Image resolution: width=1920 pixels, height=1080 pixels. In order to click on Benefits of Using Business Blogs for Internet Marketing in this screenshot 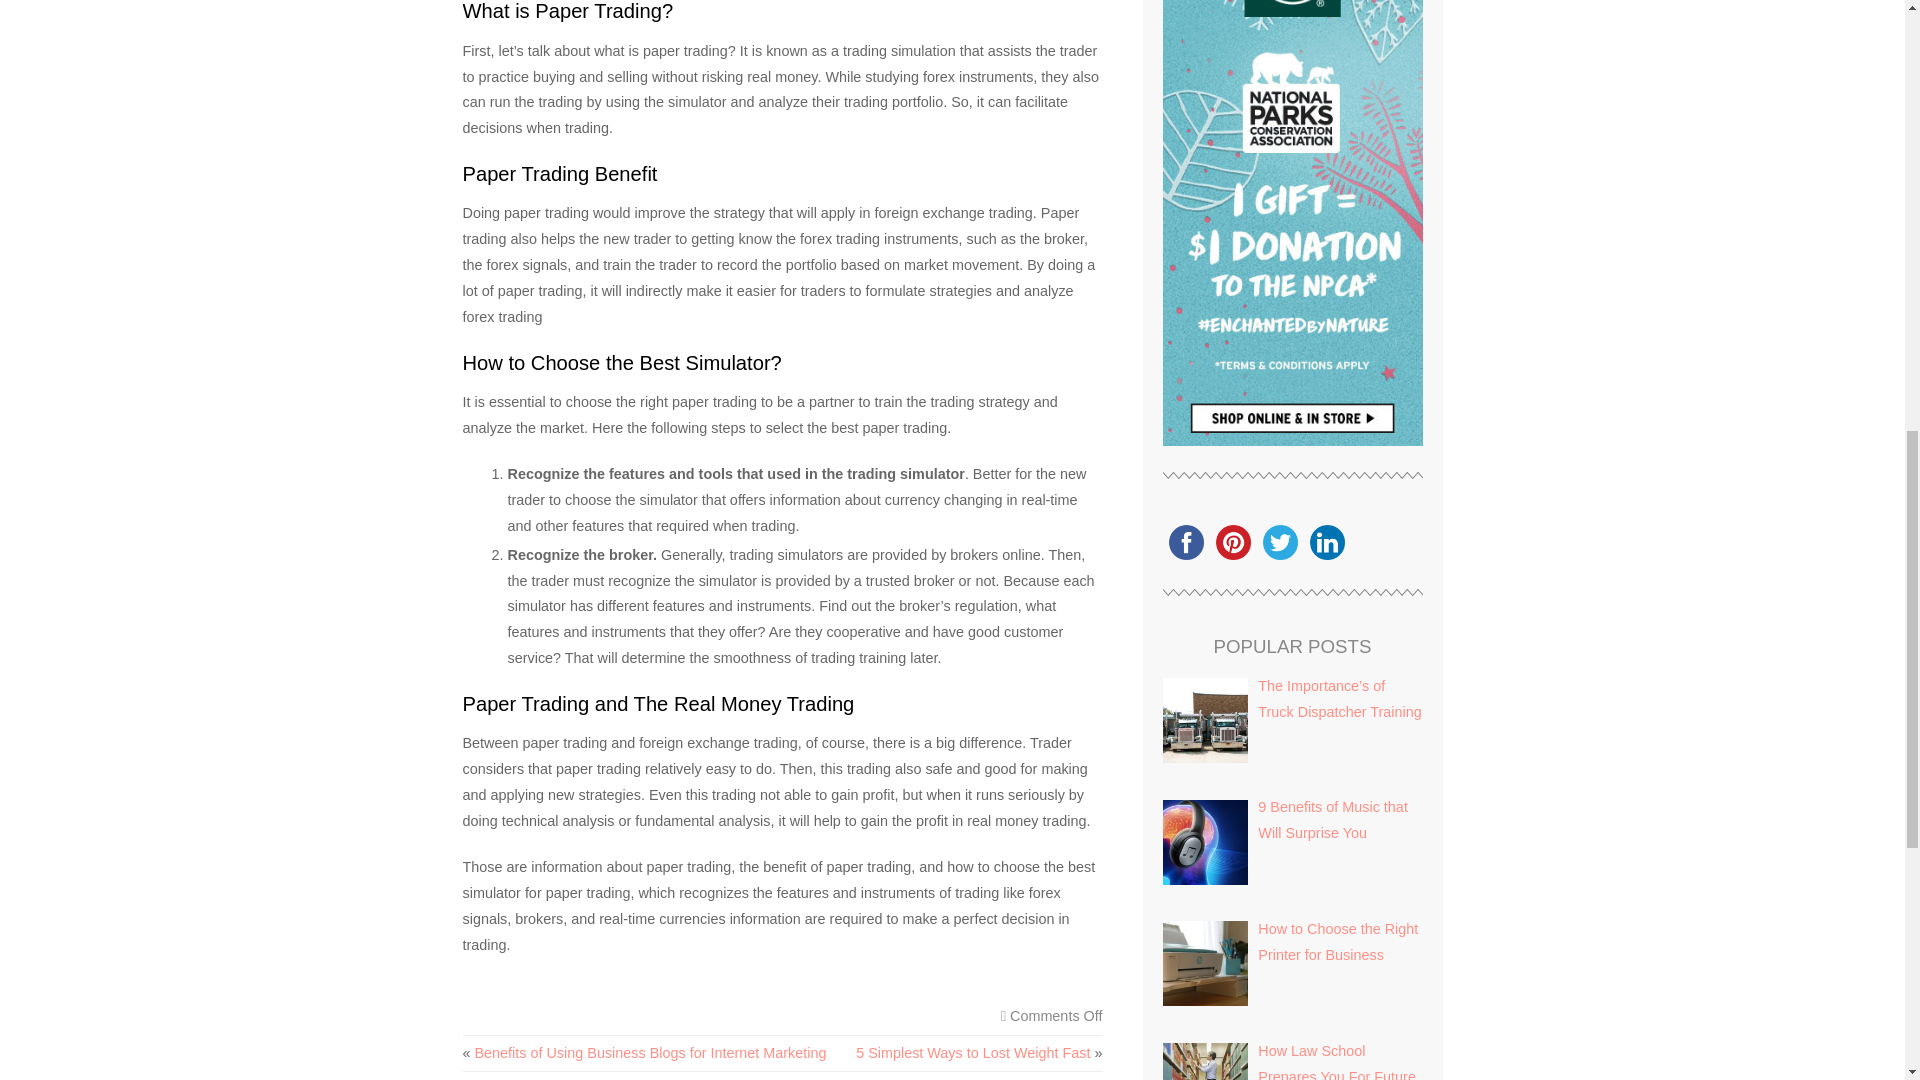, I will do `click(650, 1052)`.